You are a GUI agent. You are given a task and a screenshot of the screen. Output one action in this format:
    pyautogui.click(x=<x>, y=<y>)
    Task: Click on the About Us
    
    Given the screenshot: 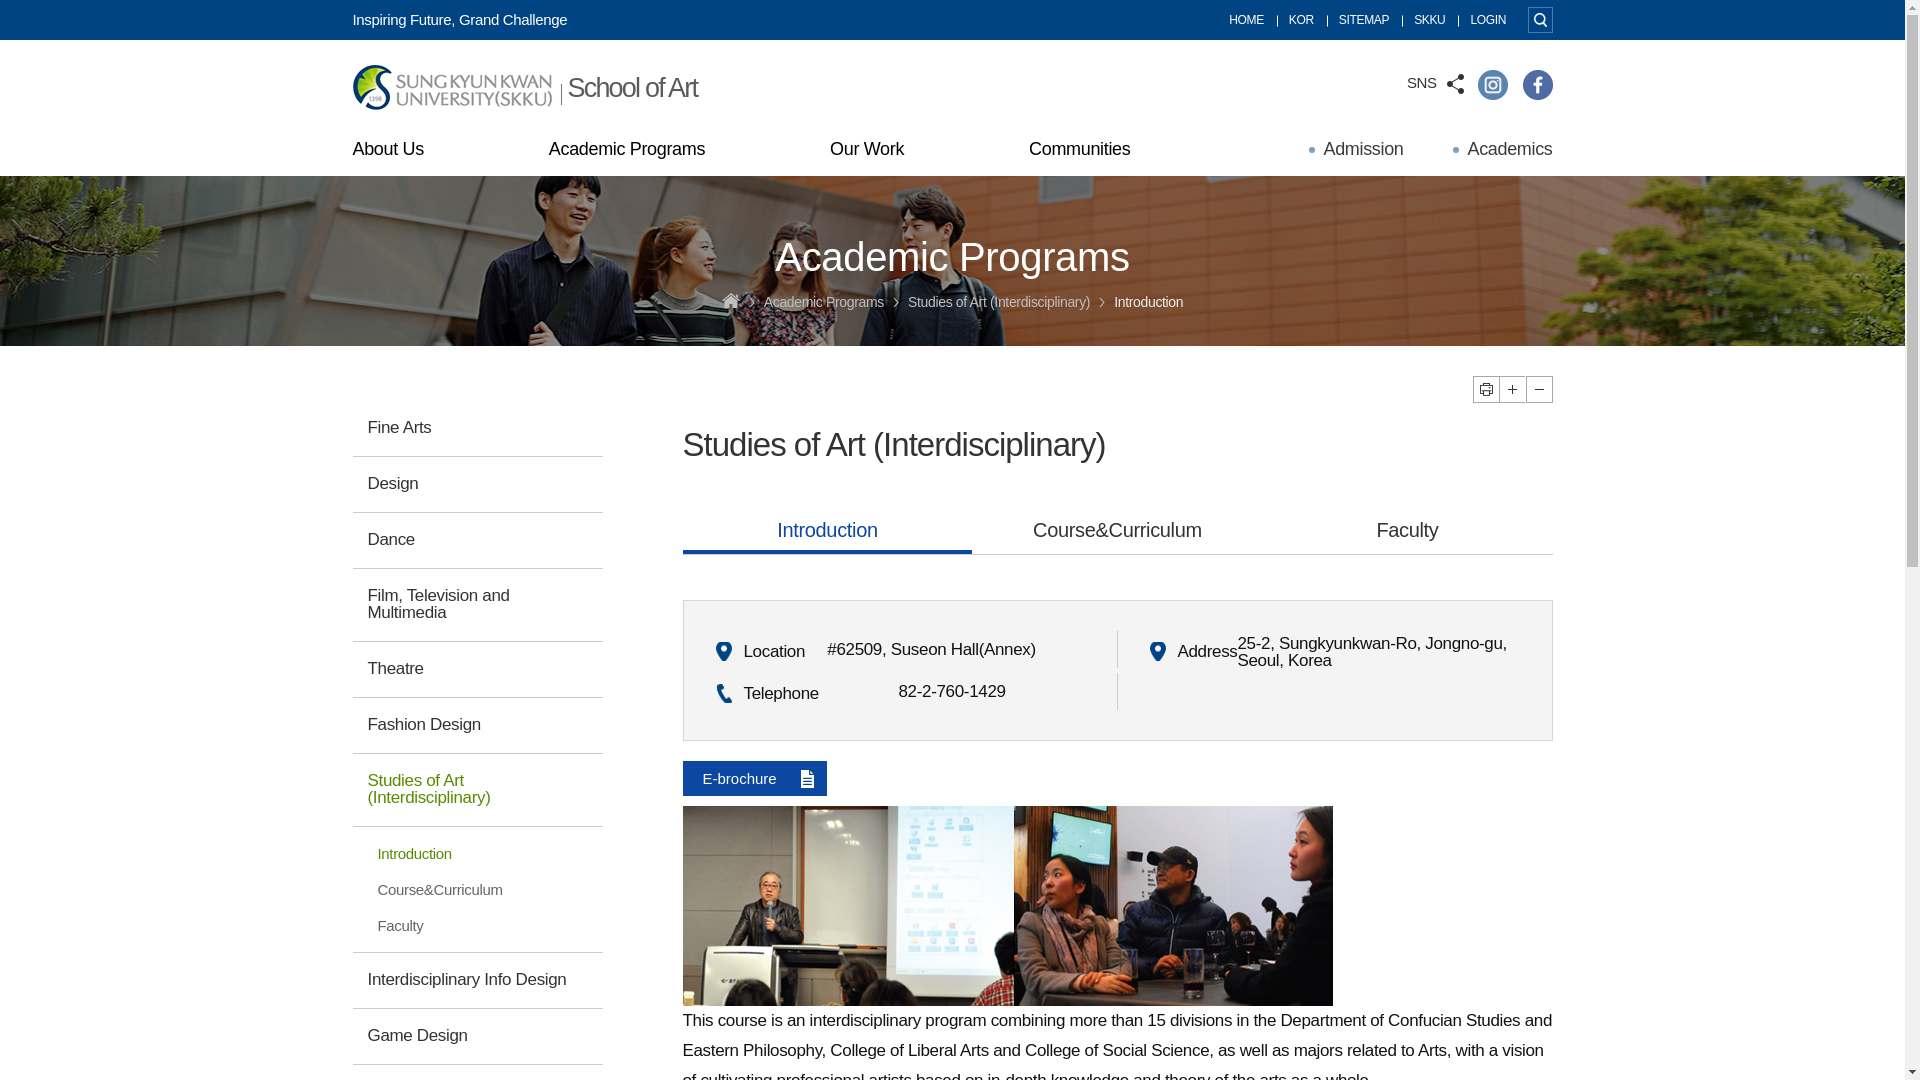 What is the action you would take?
    pyautogui.click(x=399, y=152)
    